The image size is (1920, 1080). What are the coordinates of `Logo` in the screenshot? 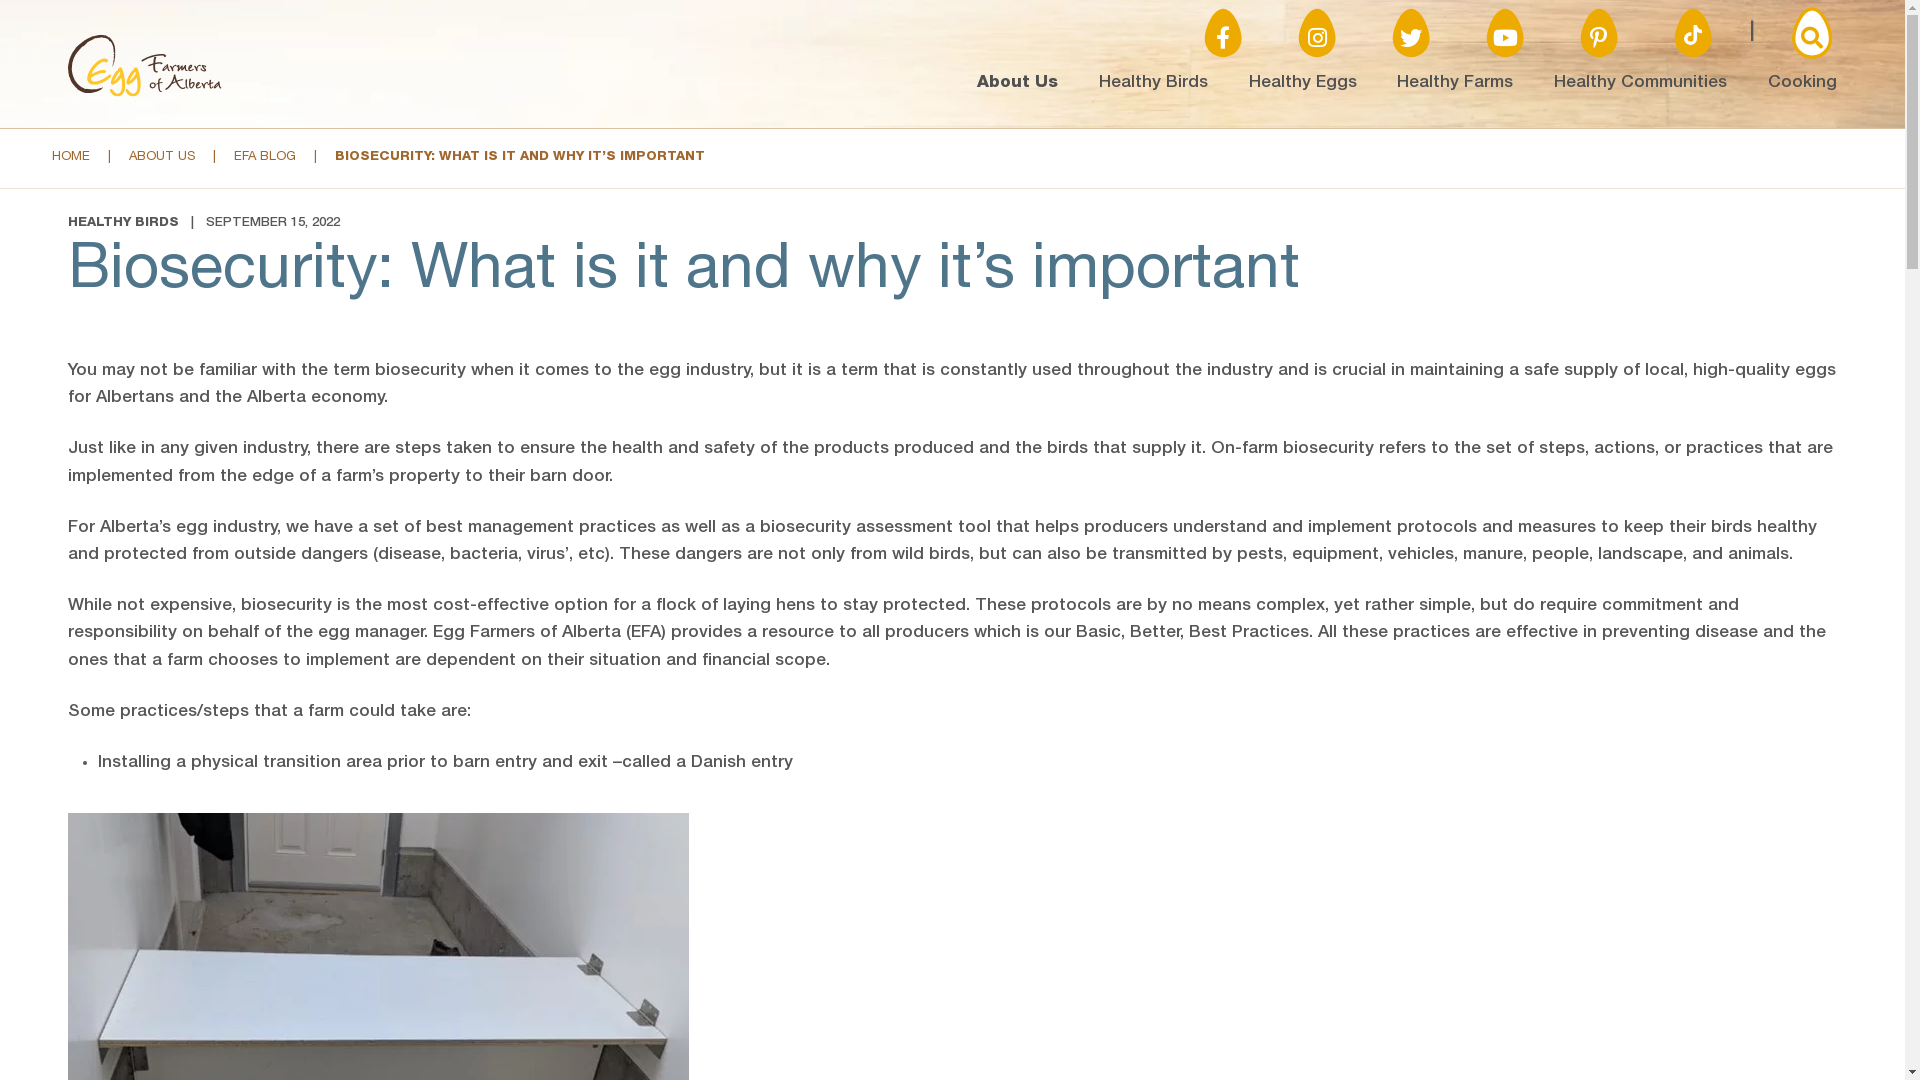 It's located at (145, 94).